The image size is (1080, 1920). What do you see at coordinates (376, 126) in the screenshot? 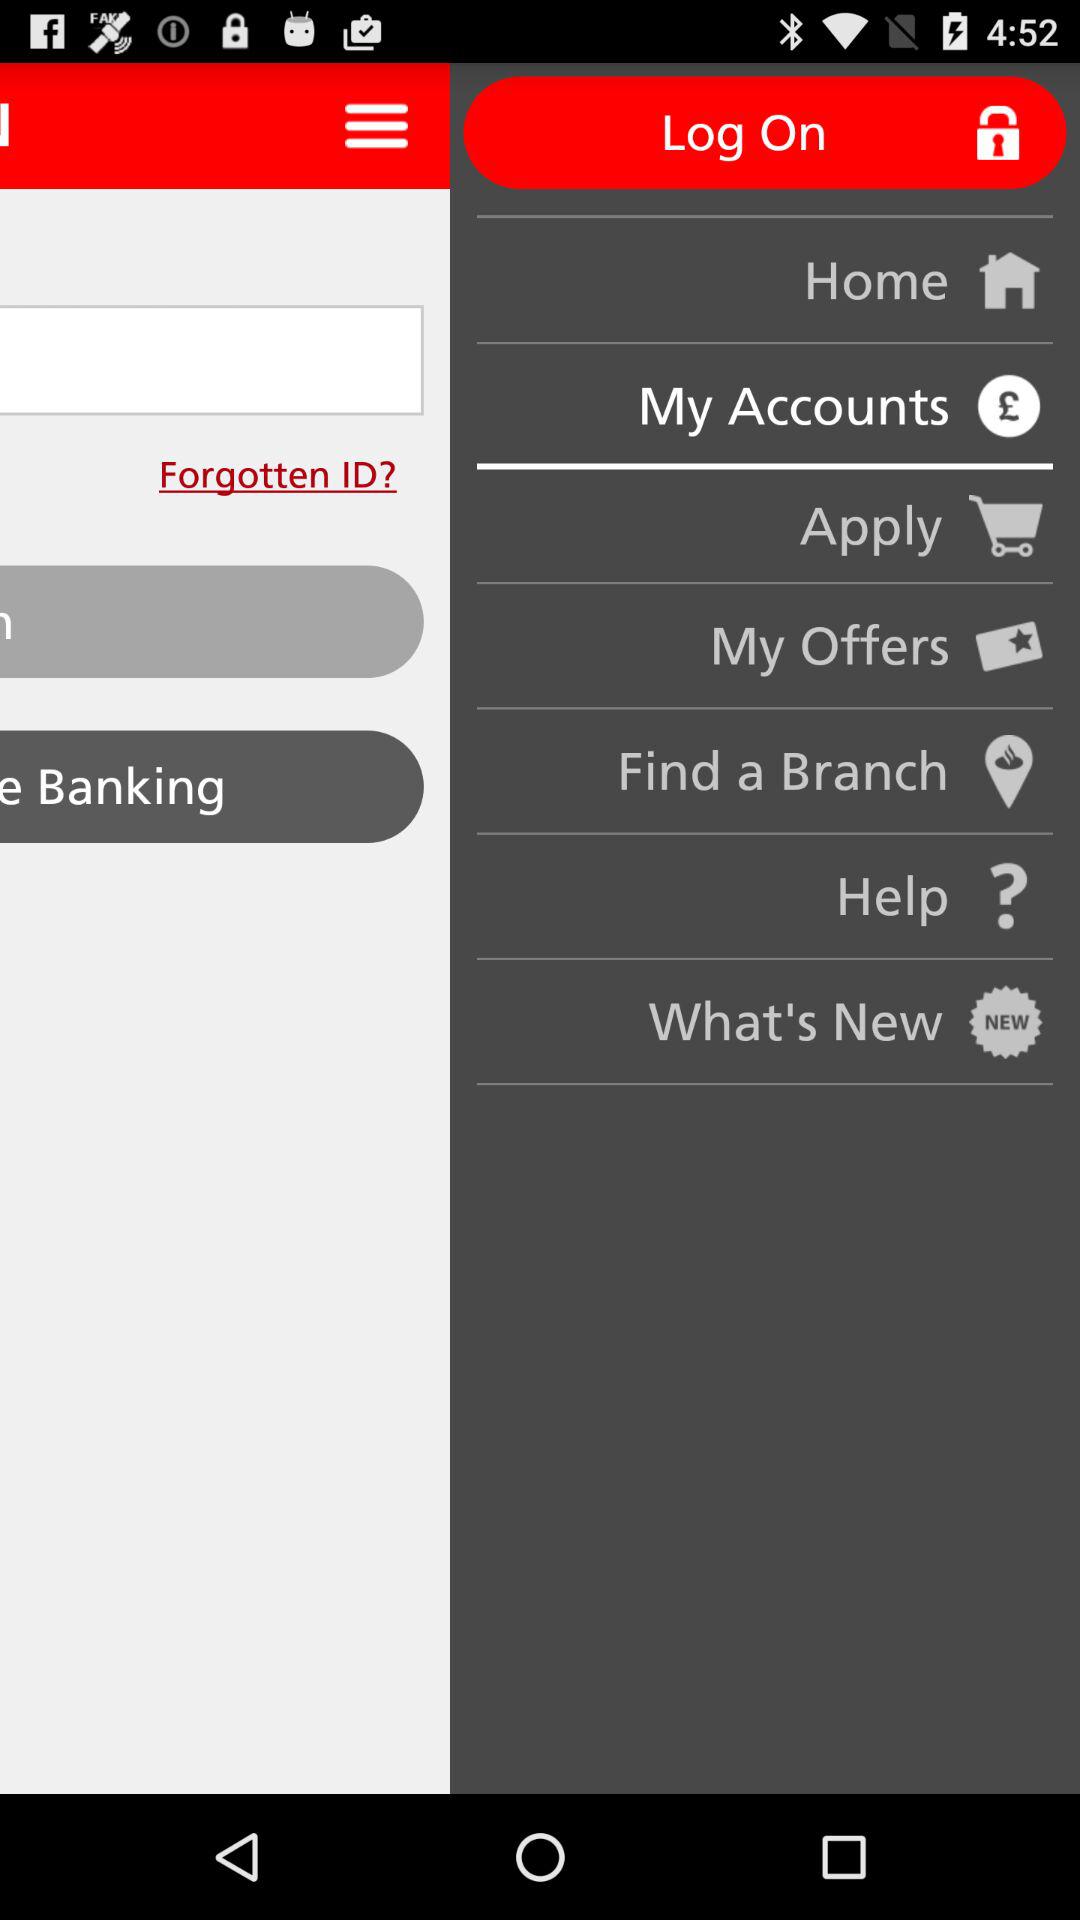
I see `click the more button` at bounding box center [376, 126].